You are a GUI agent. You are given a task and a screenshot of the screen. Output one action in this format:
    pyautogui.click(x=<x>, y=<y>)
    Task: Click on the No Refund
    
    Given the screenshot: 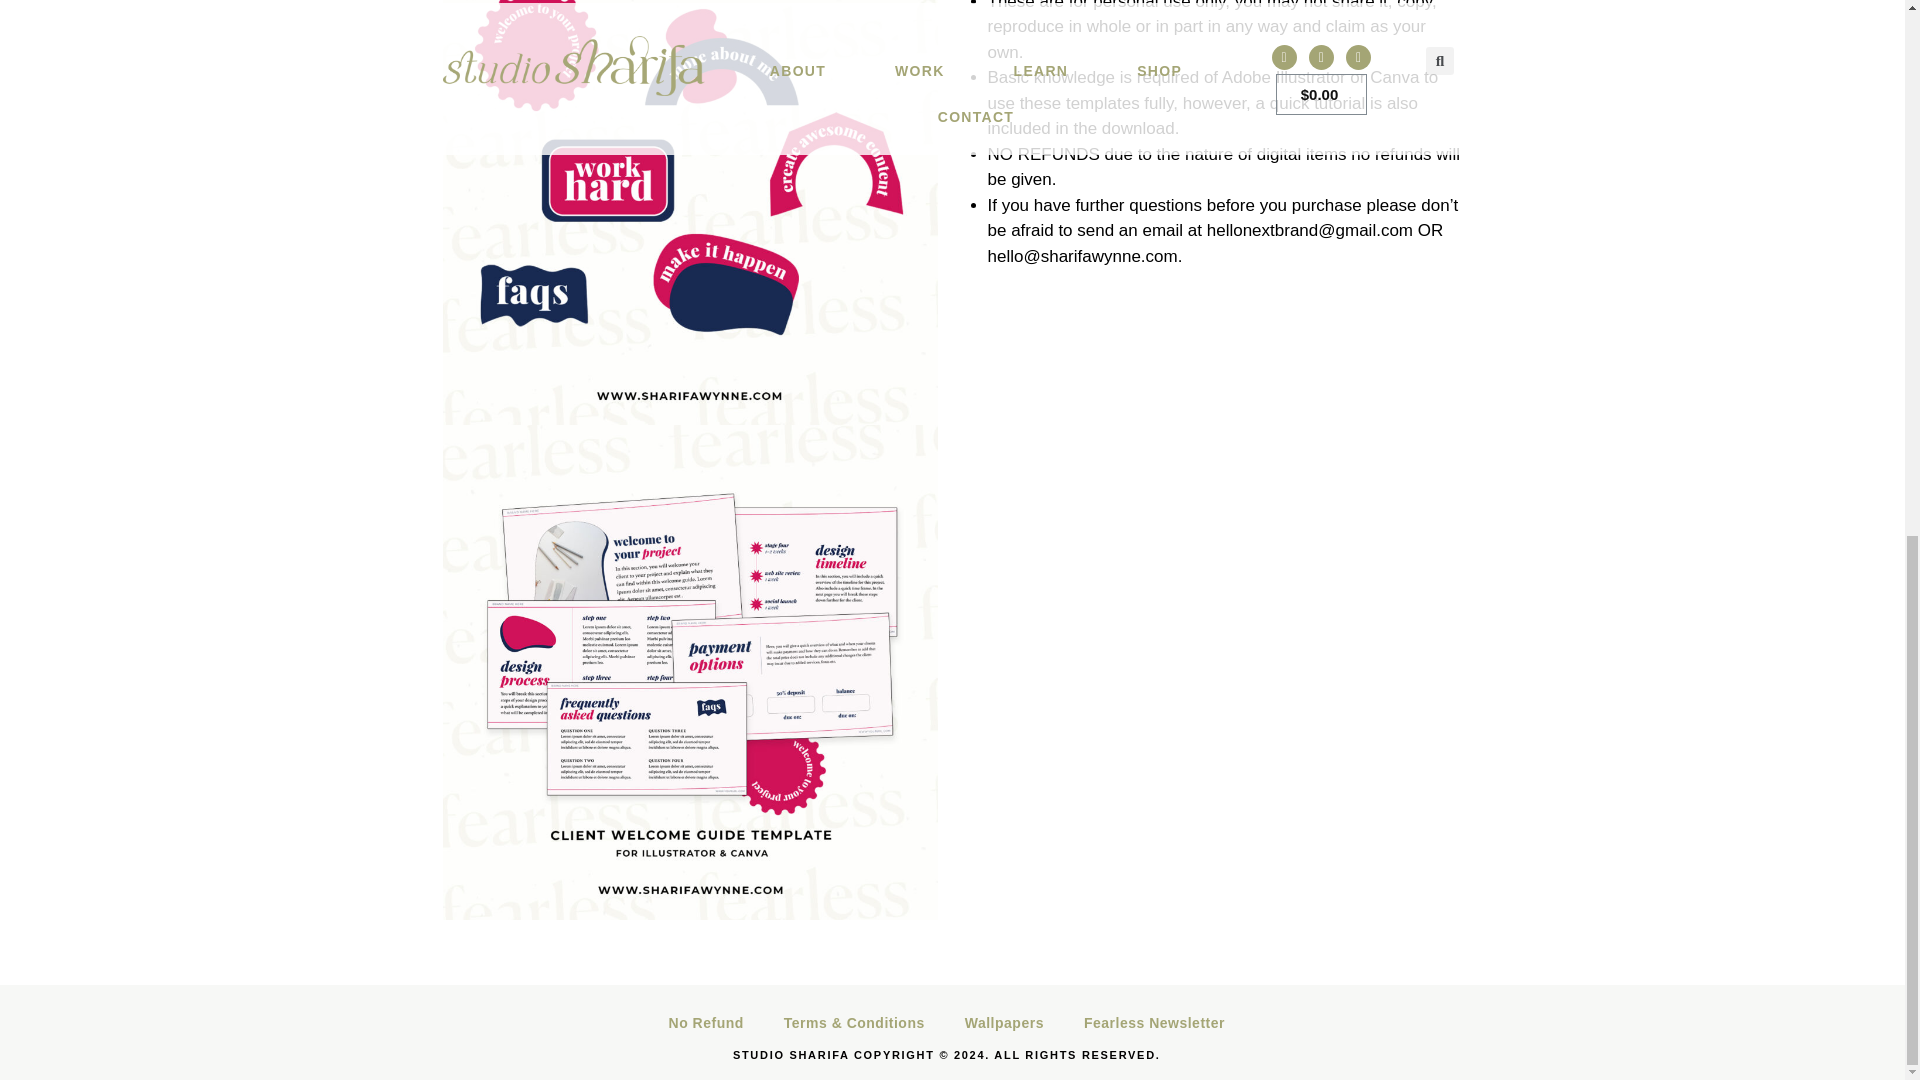 What is the action you would take?
    pyautogui.click(x=706, y=1023)
    